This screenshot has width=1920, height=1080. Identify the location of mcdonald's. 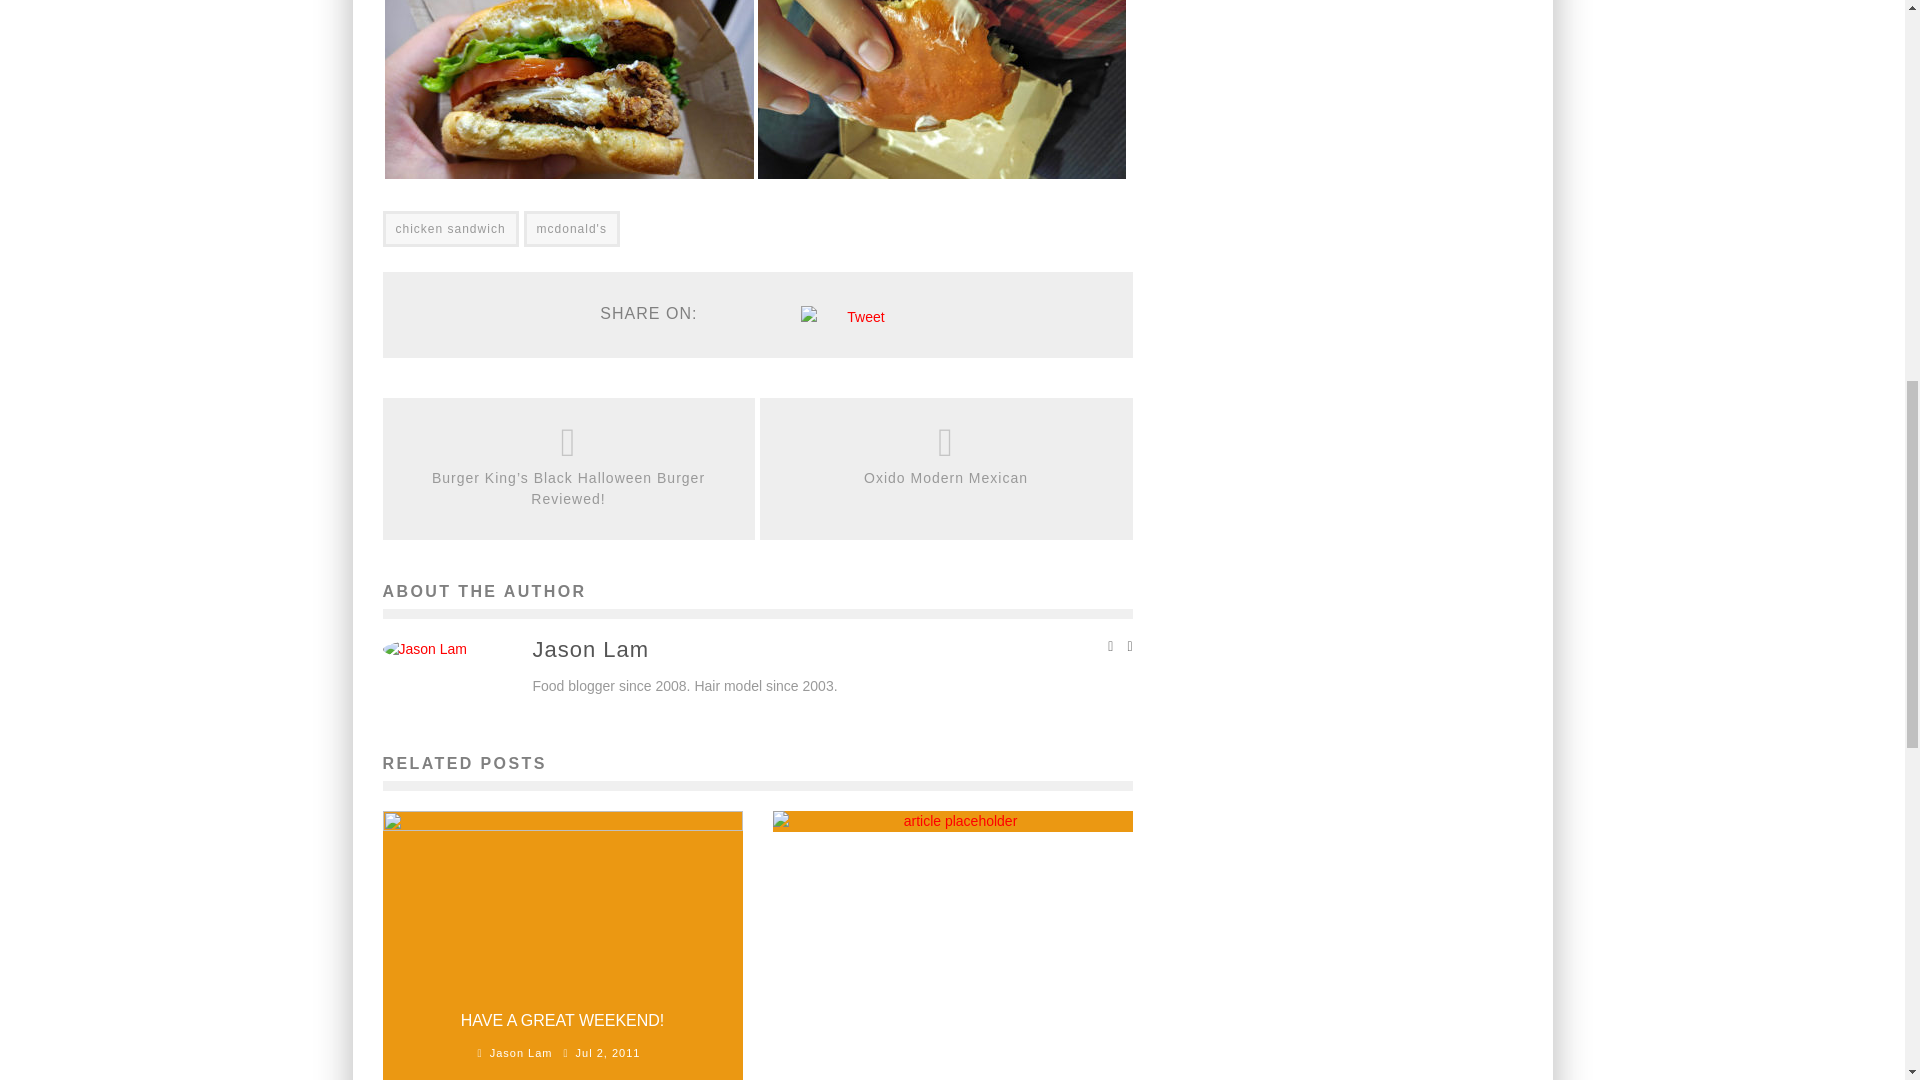
(572, 228).